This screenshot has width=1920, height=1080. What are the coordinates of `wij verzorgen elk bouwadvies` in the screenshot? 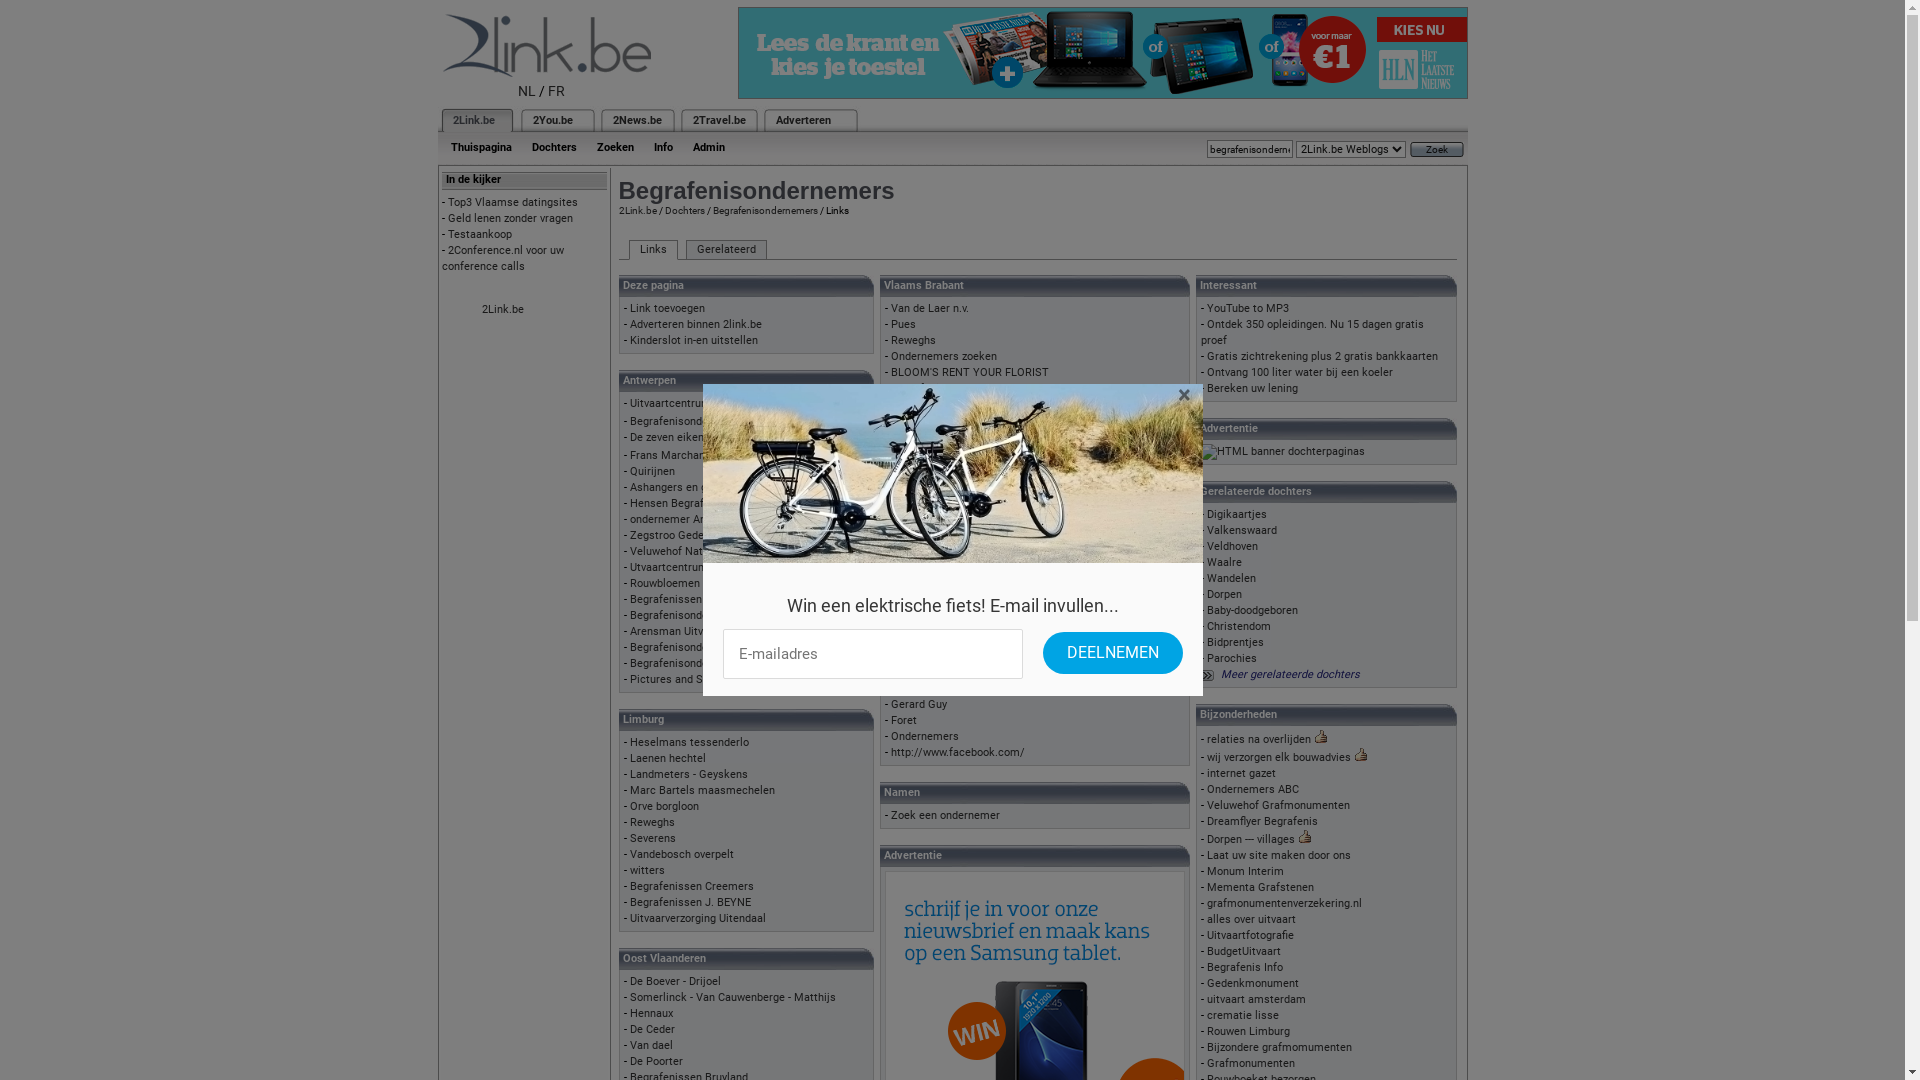 It's located at (1279, 758).